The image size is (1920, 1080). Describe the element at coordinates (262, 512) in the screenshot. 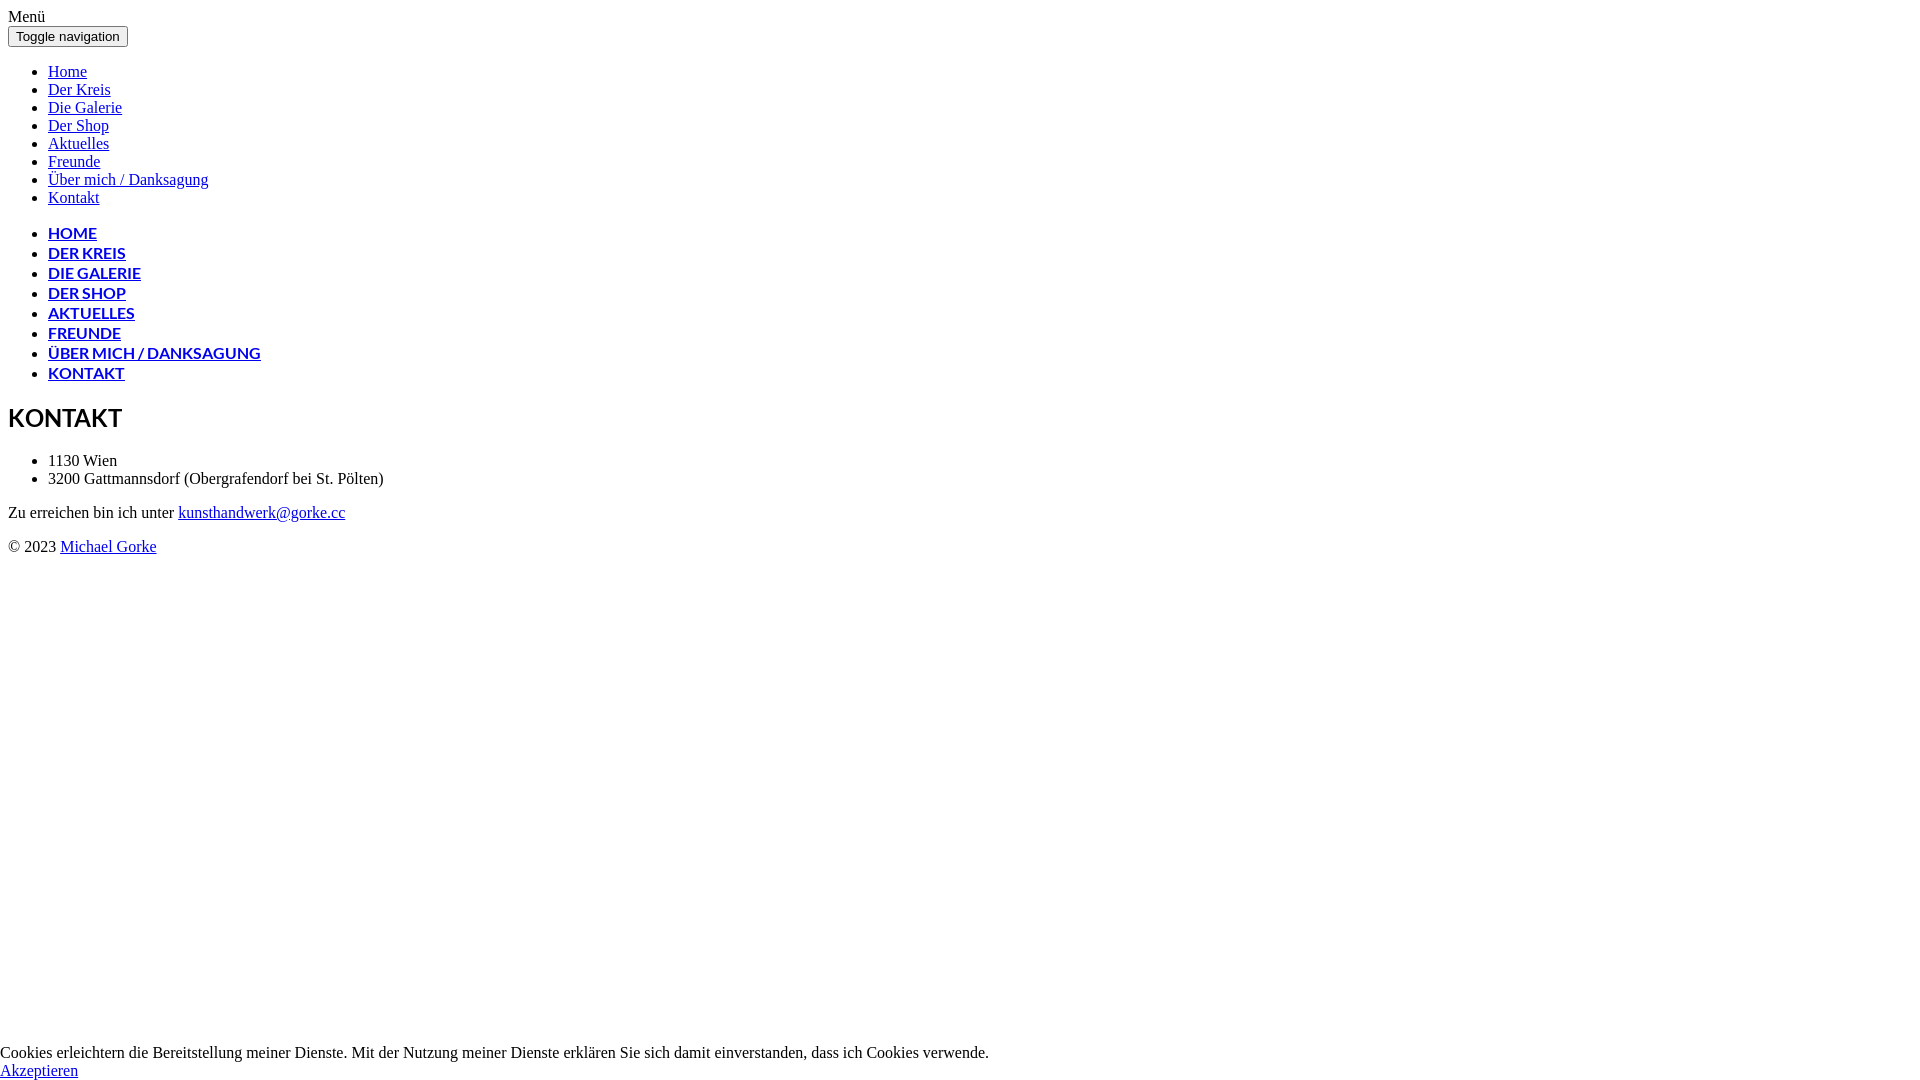

I see `kunsthandwerk@gorke.cc` at that location.